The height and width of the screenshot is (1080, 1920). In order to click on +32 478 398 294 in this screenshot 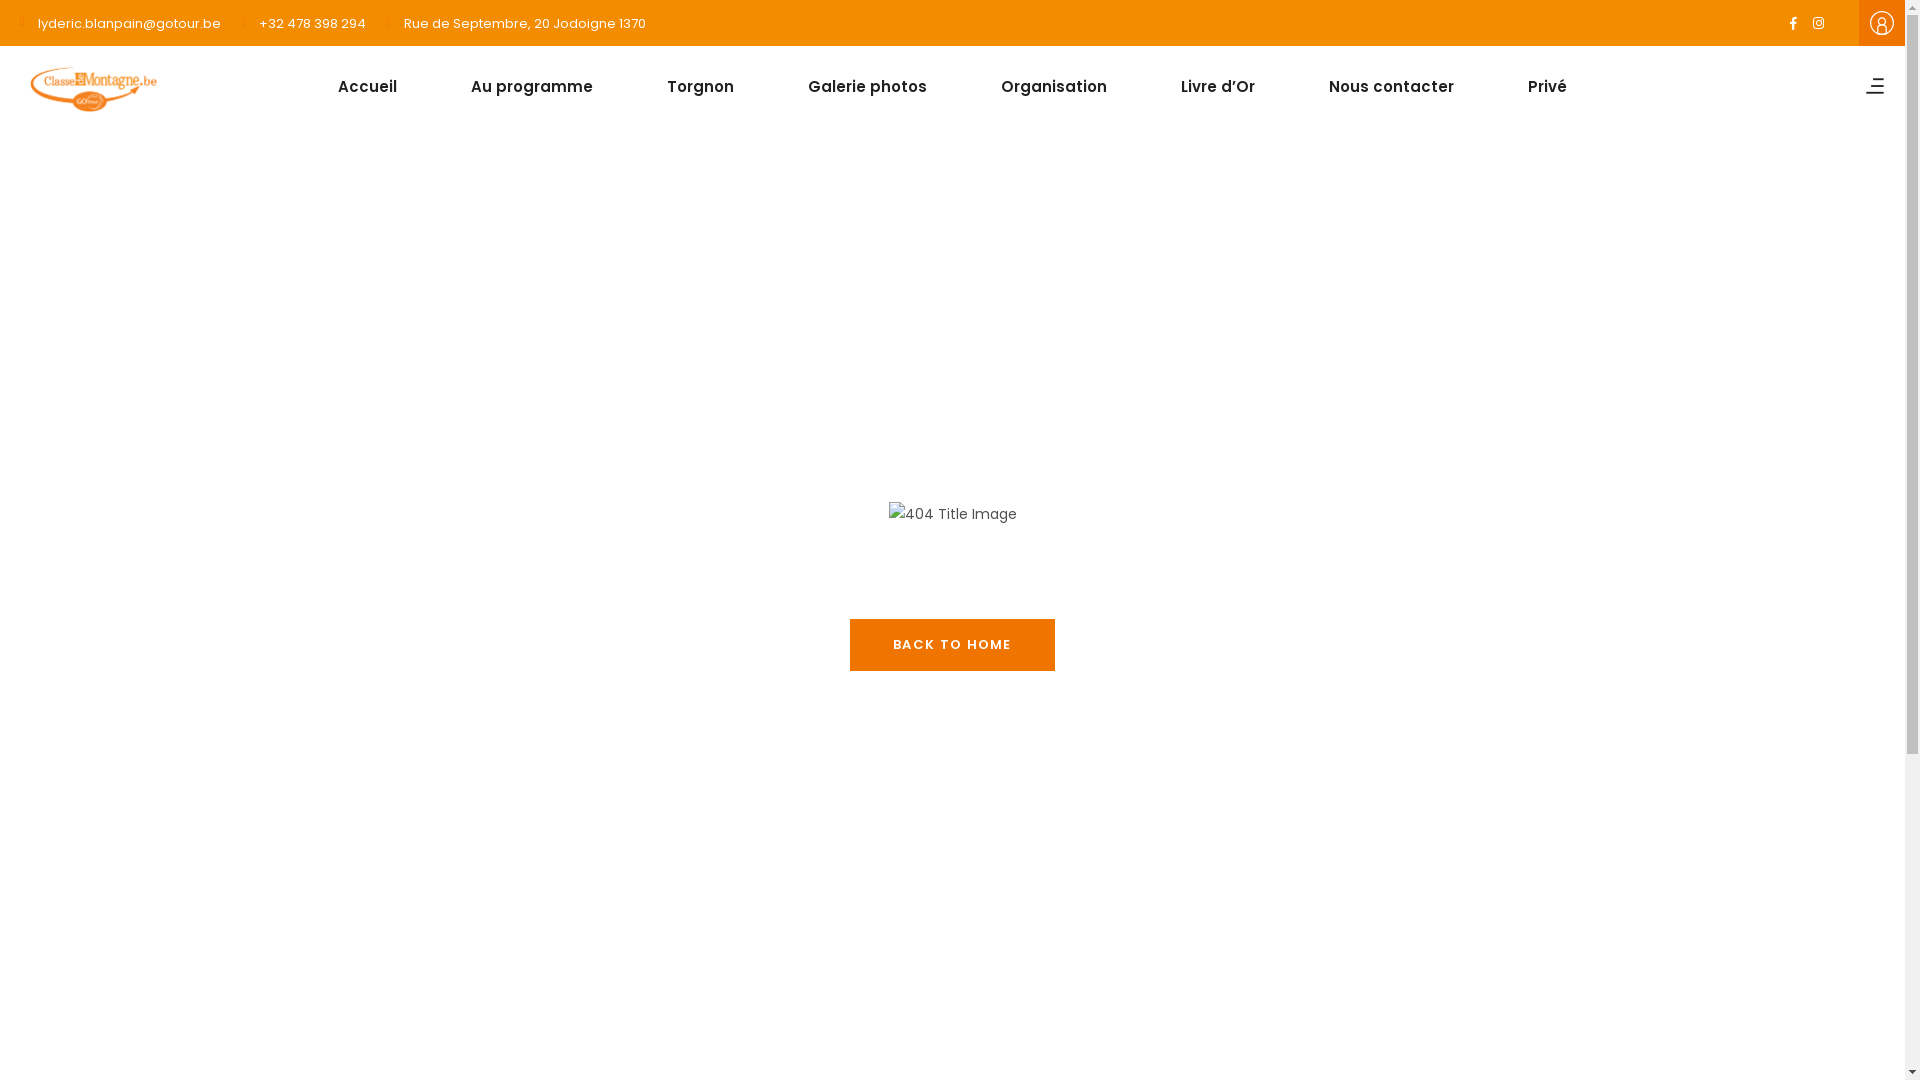, I will do `click(304, 23)`.